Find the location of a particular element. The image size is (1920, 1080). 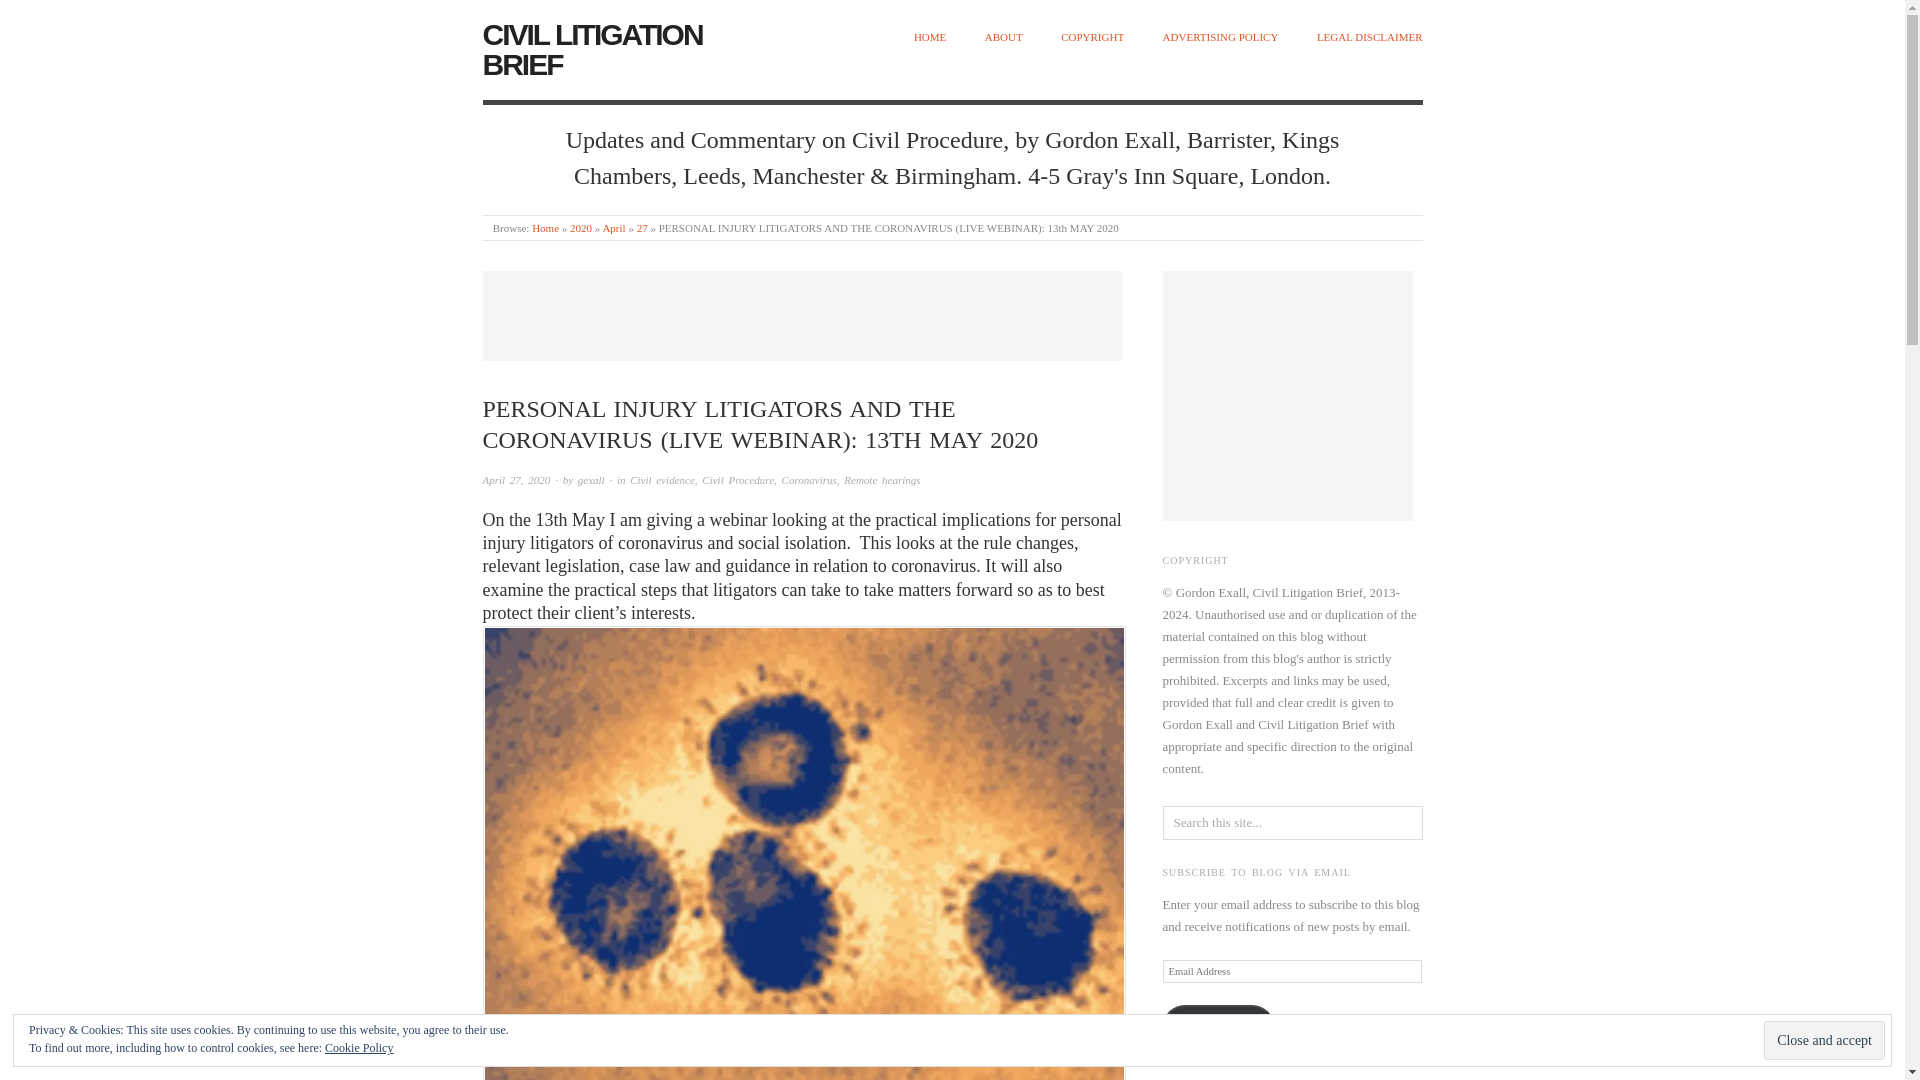

April 27, 2020 is located at coordinates (515, 480).